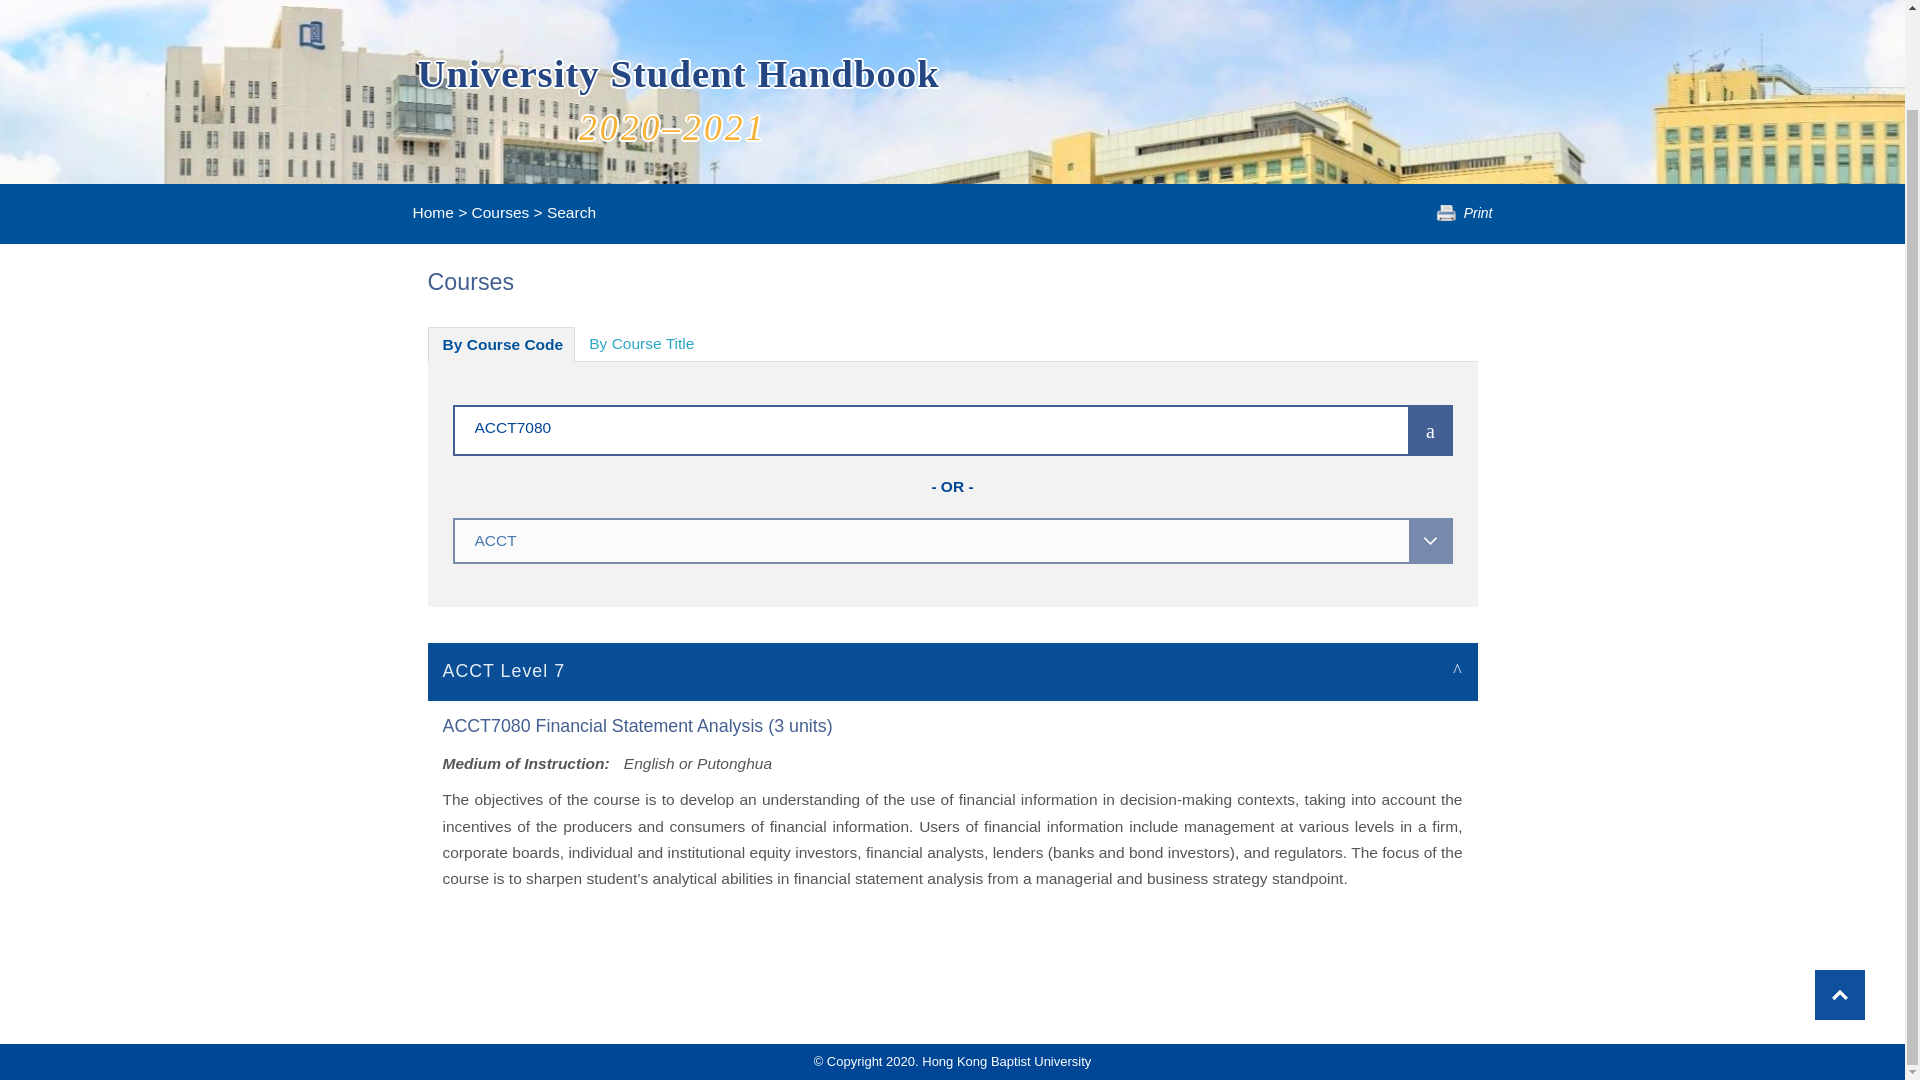 The height and width of the screenshot is (1080, 1920). What do you see at coordinates (500, 212) in the screenshot?
I see `Courses` at bounding box center [500, 212].